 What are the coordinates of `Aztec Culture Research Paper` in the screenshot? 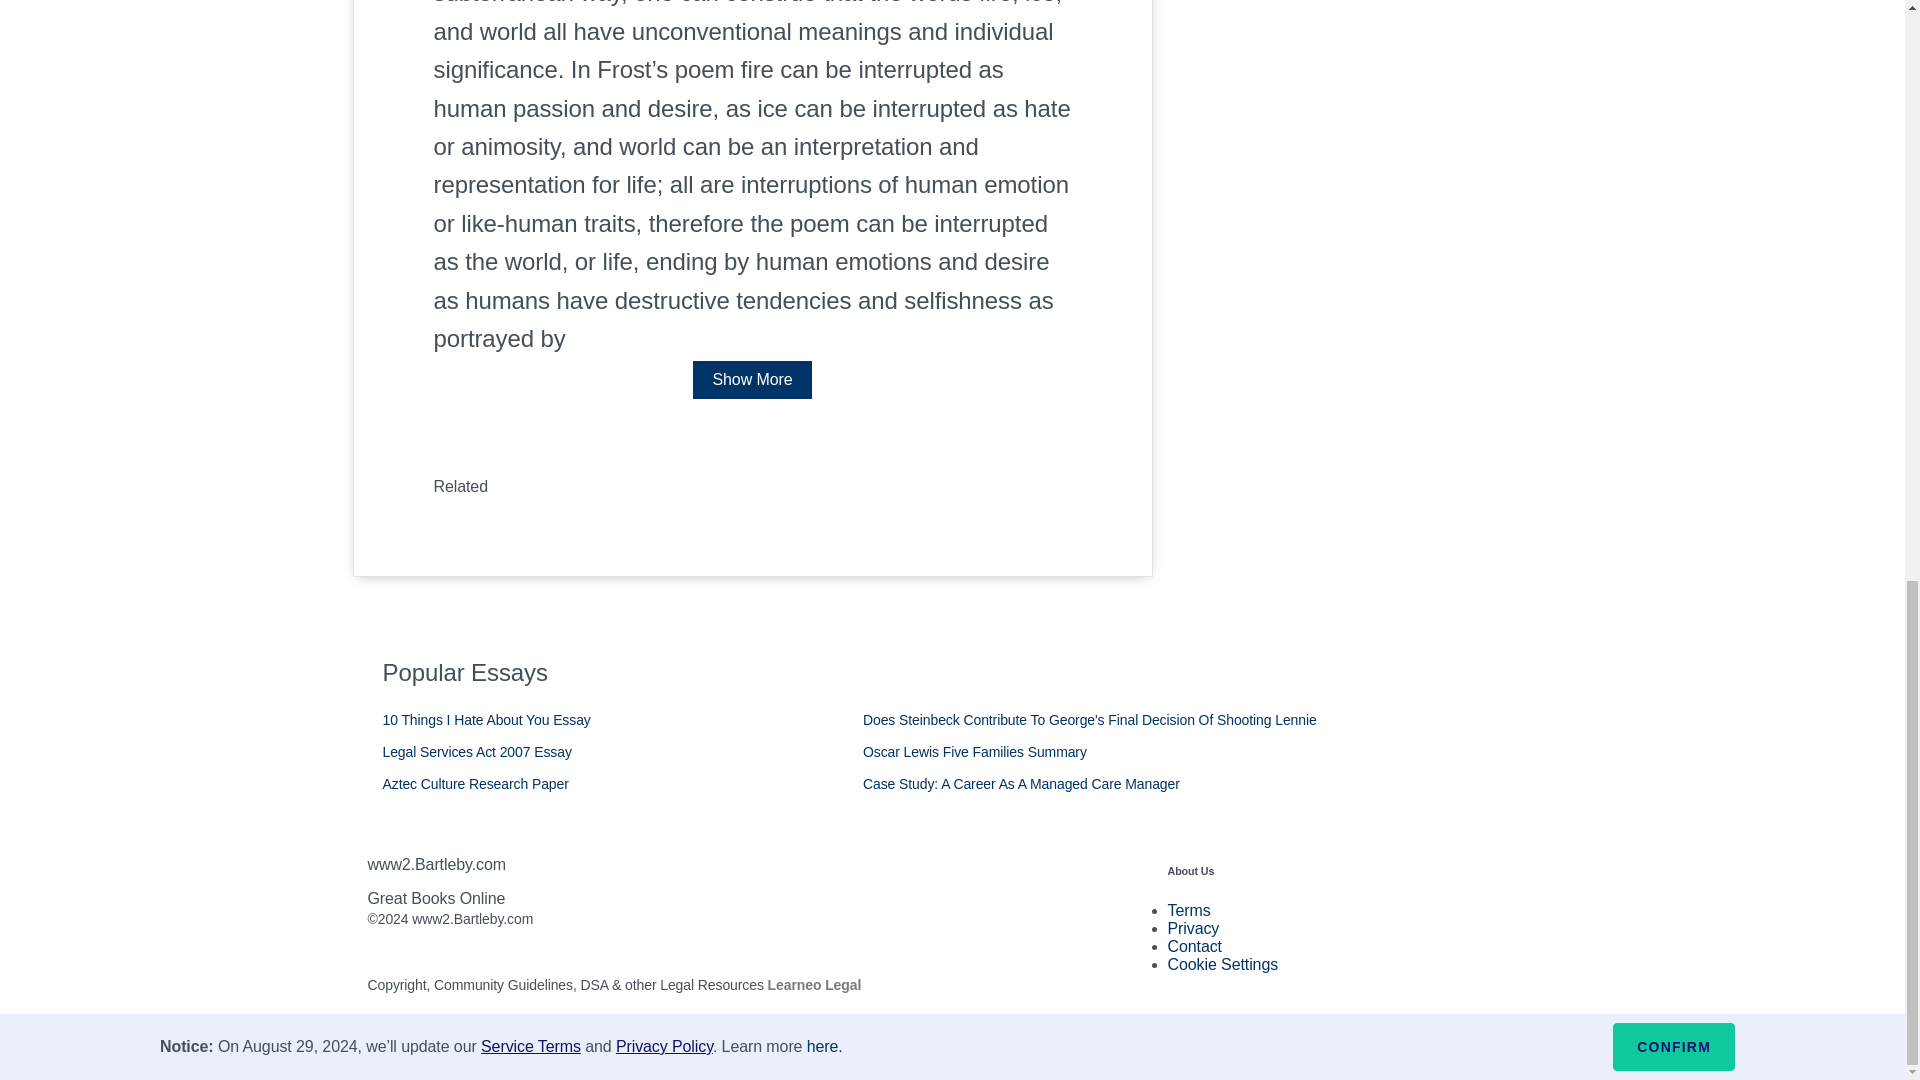 It's located at (475, 784).